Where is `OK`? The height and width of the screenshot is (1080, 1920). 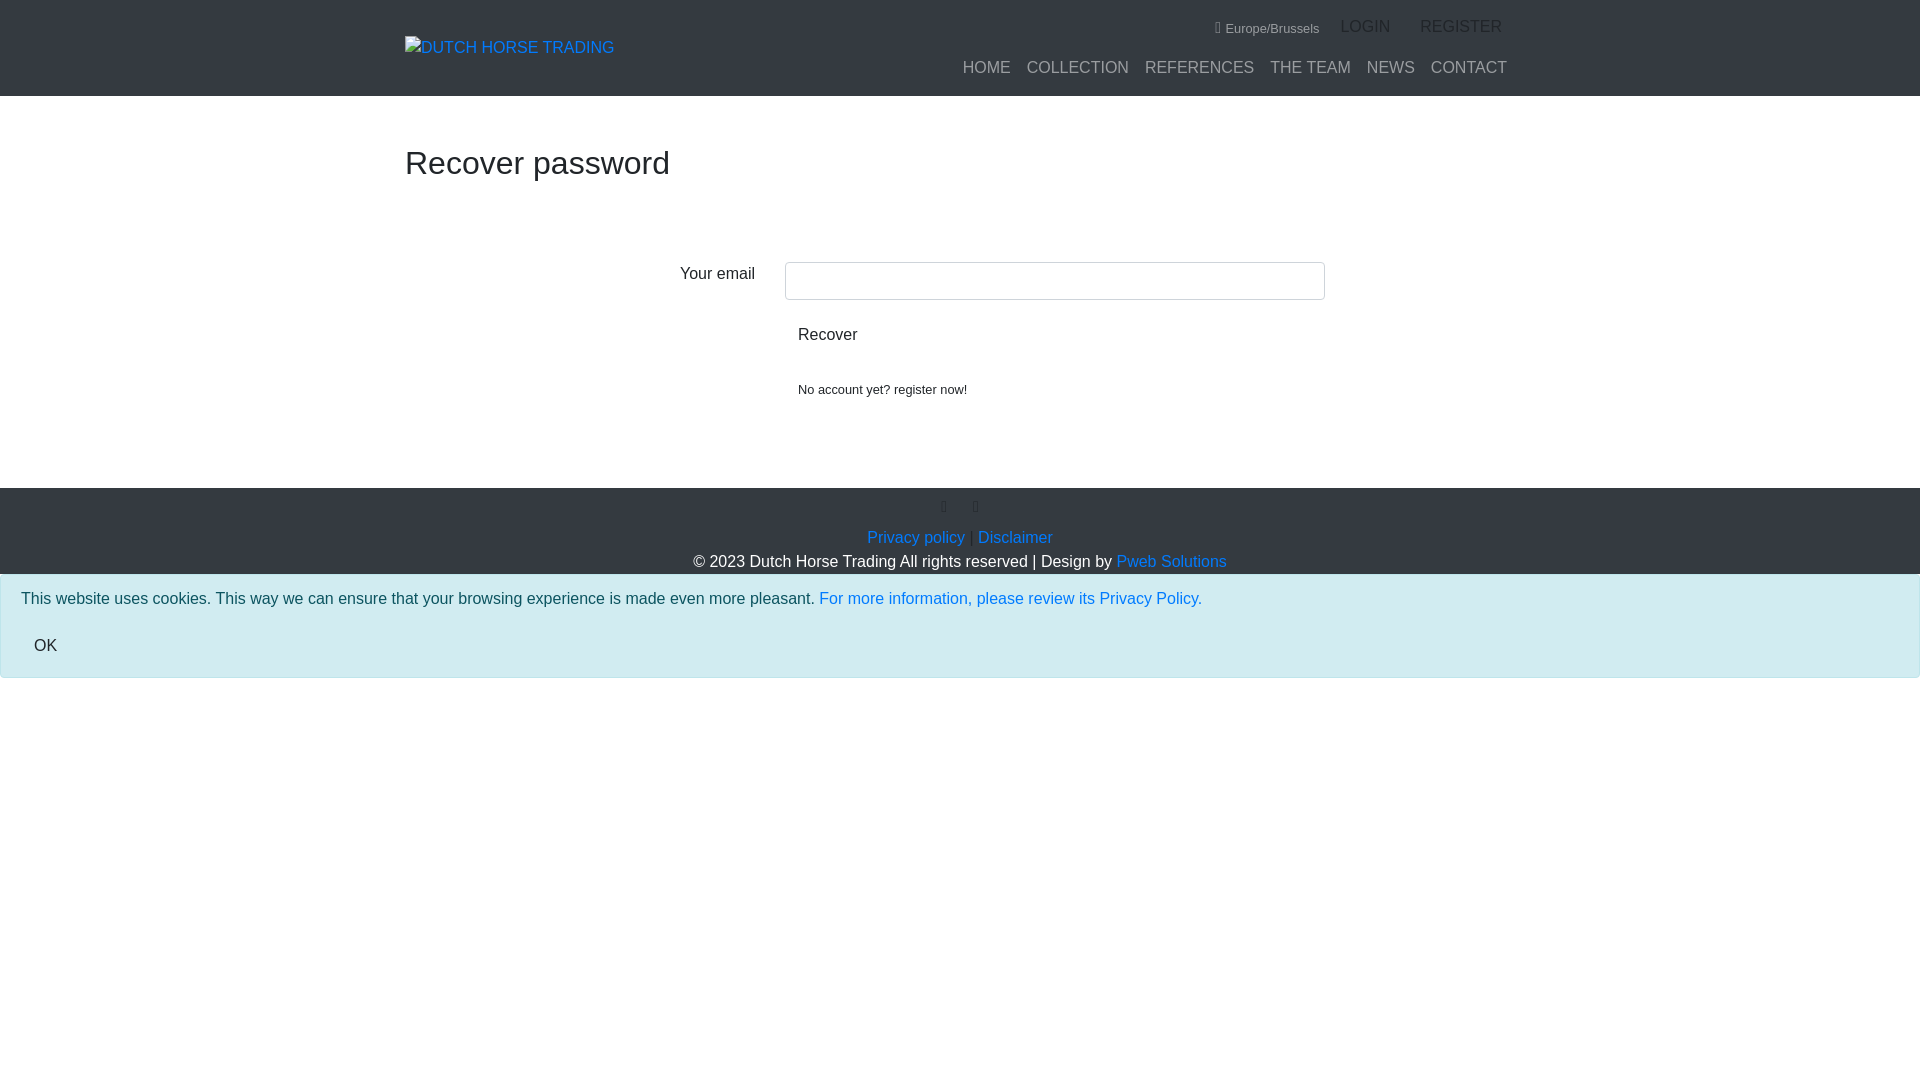
OK is located at coordinates (46, 646).